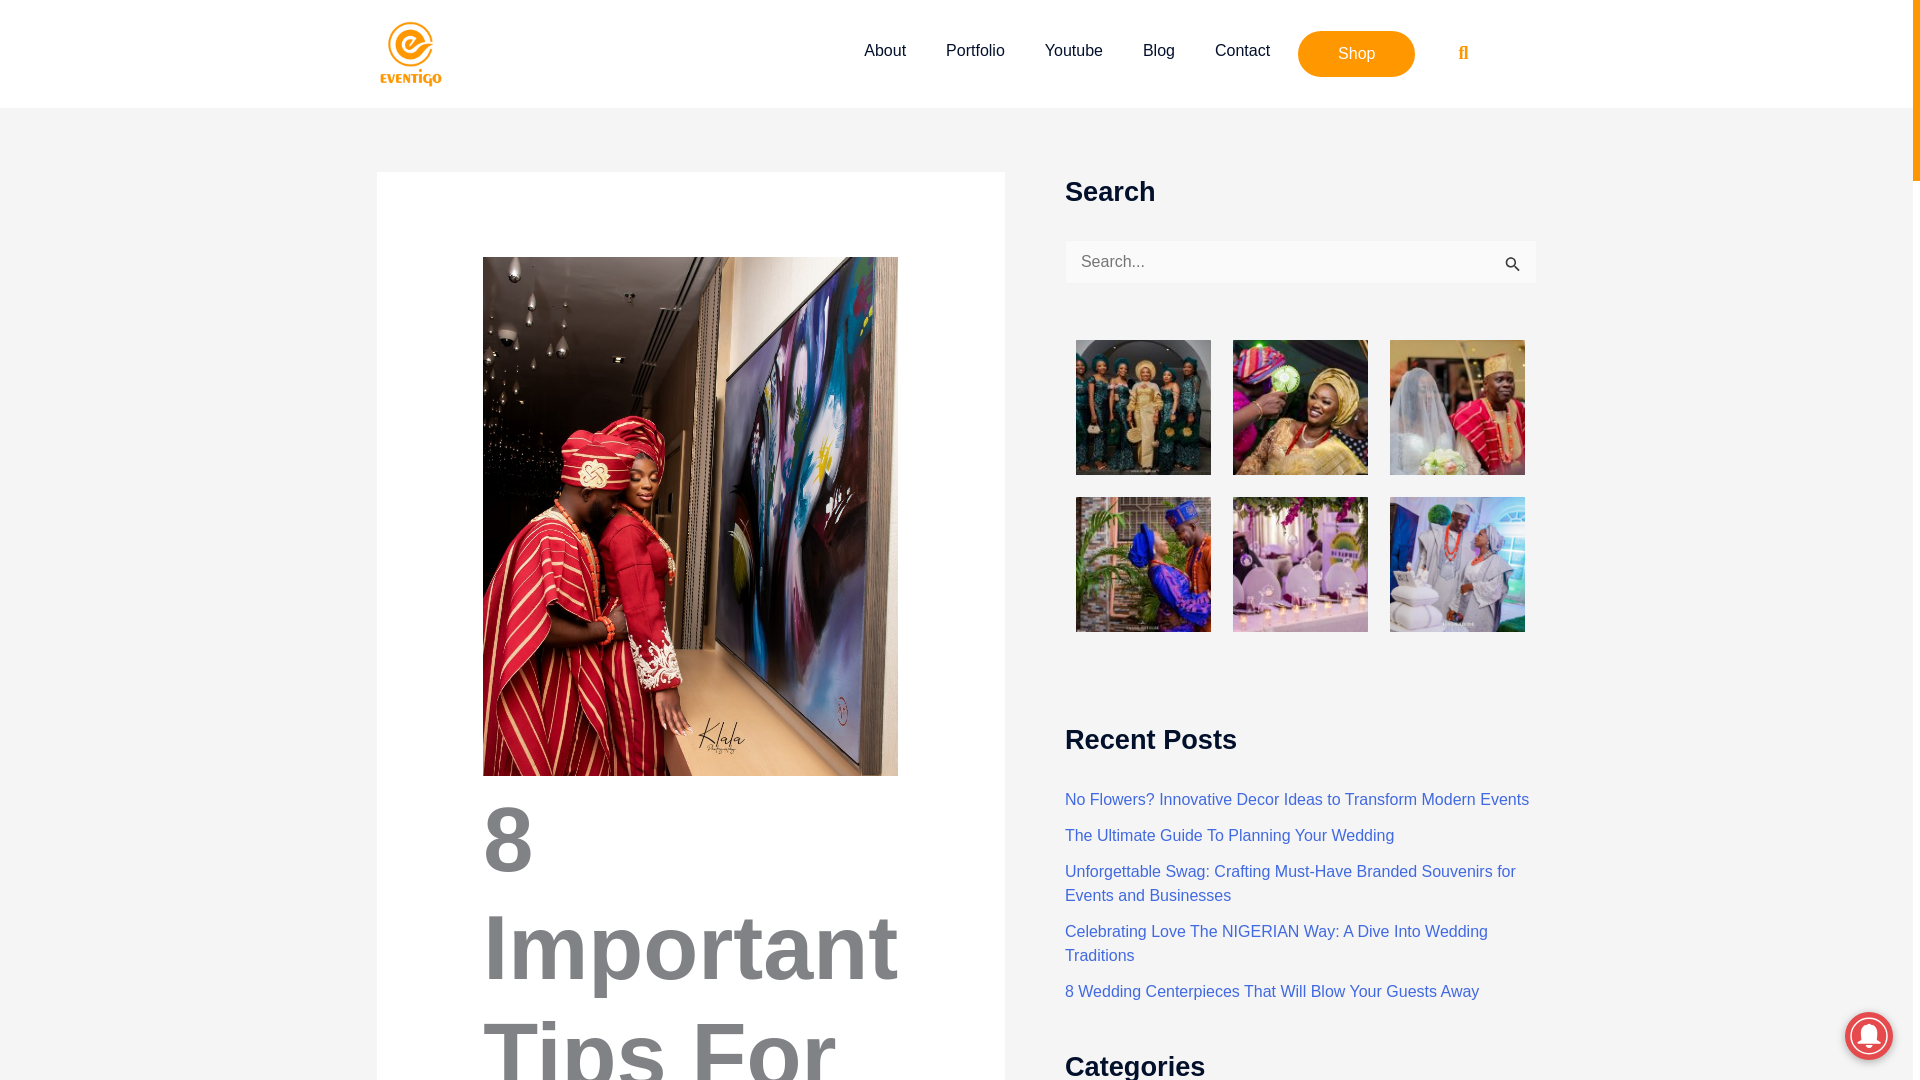 Image resolution: width=1920 pixels, height=1080 pixels. Describe the element at coordinates (1229, 835) in the screenshot. I see `The Ultimate Guide To Planning Your Wedding` at that location.